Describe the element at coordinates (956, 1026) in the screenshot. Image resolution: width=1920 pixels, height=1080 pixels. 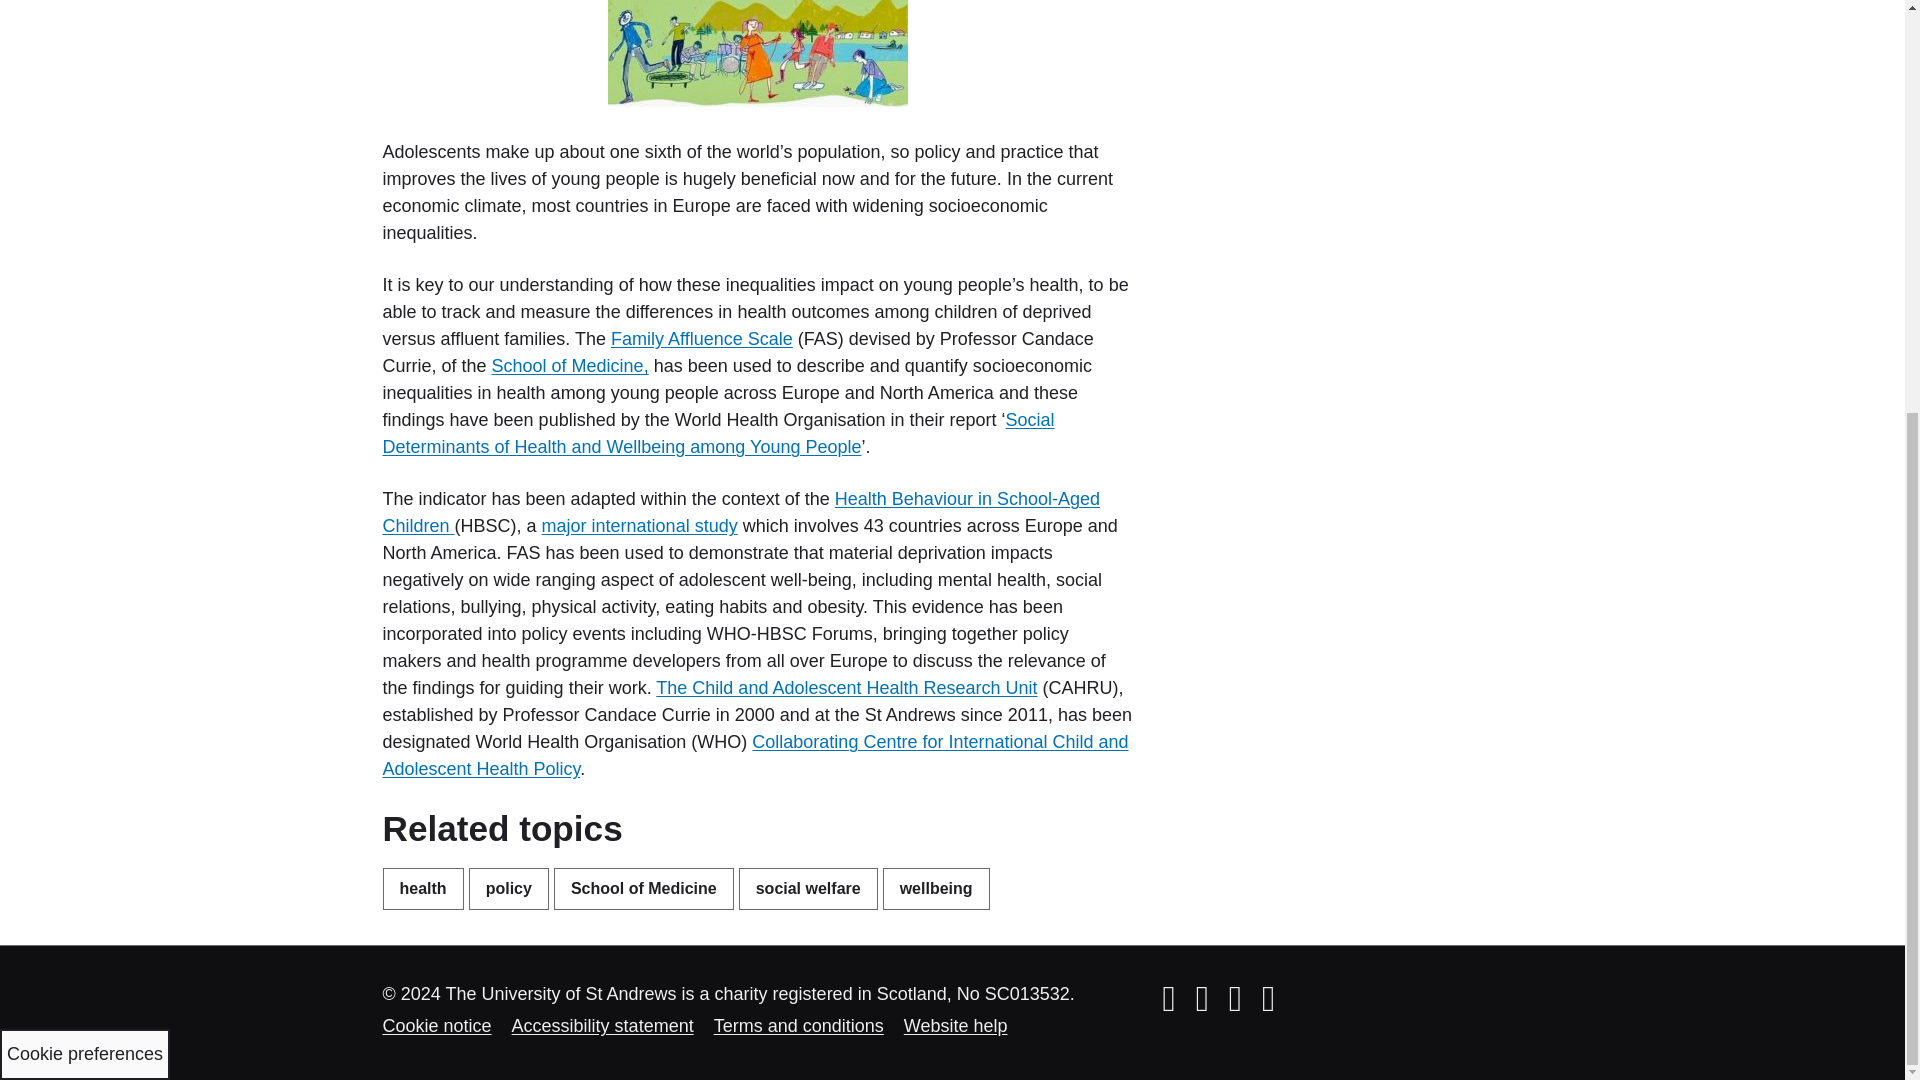
I see `Website help` at that location.